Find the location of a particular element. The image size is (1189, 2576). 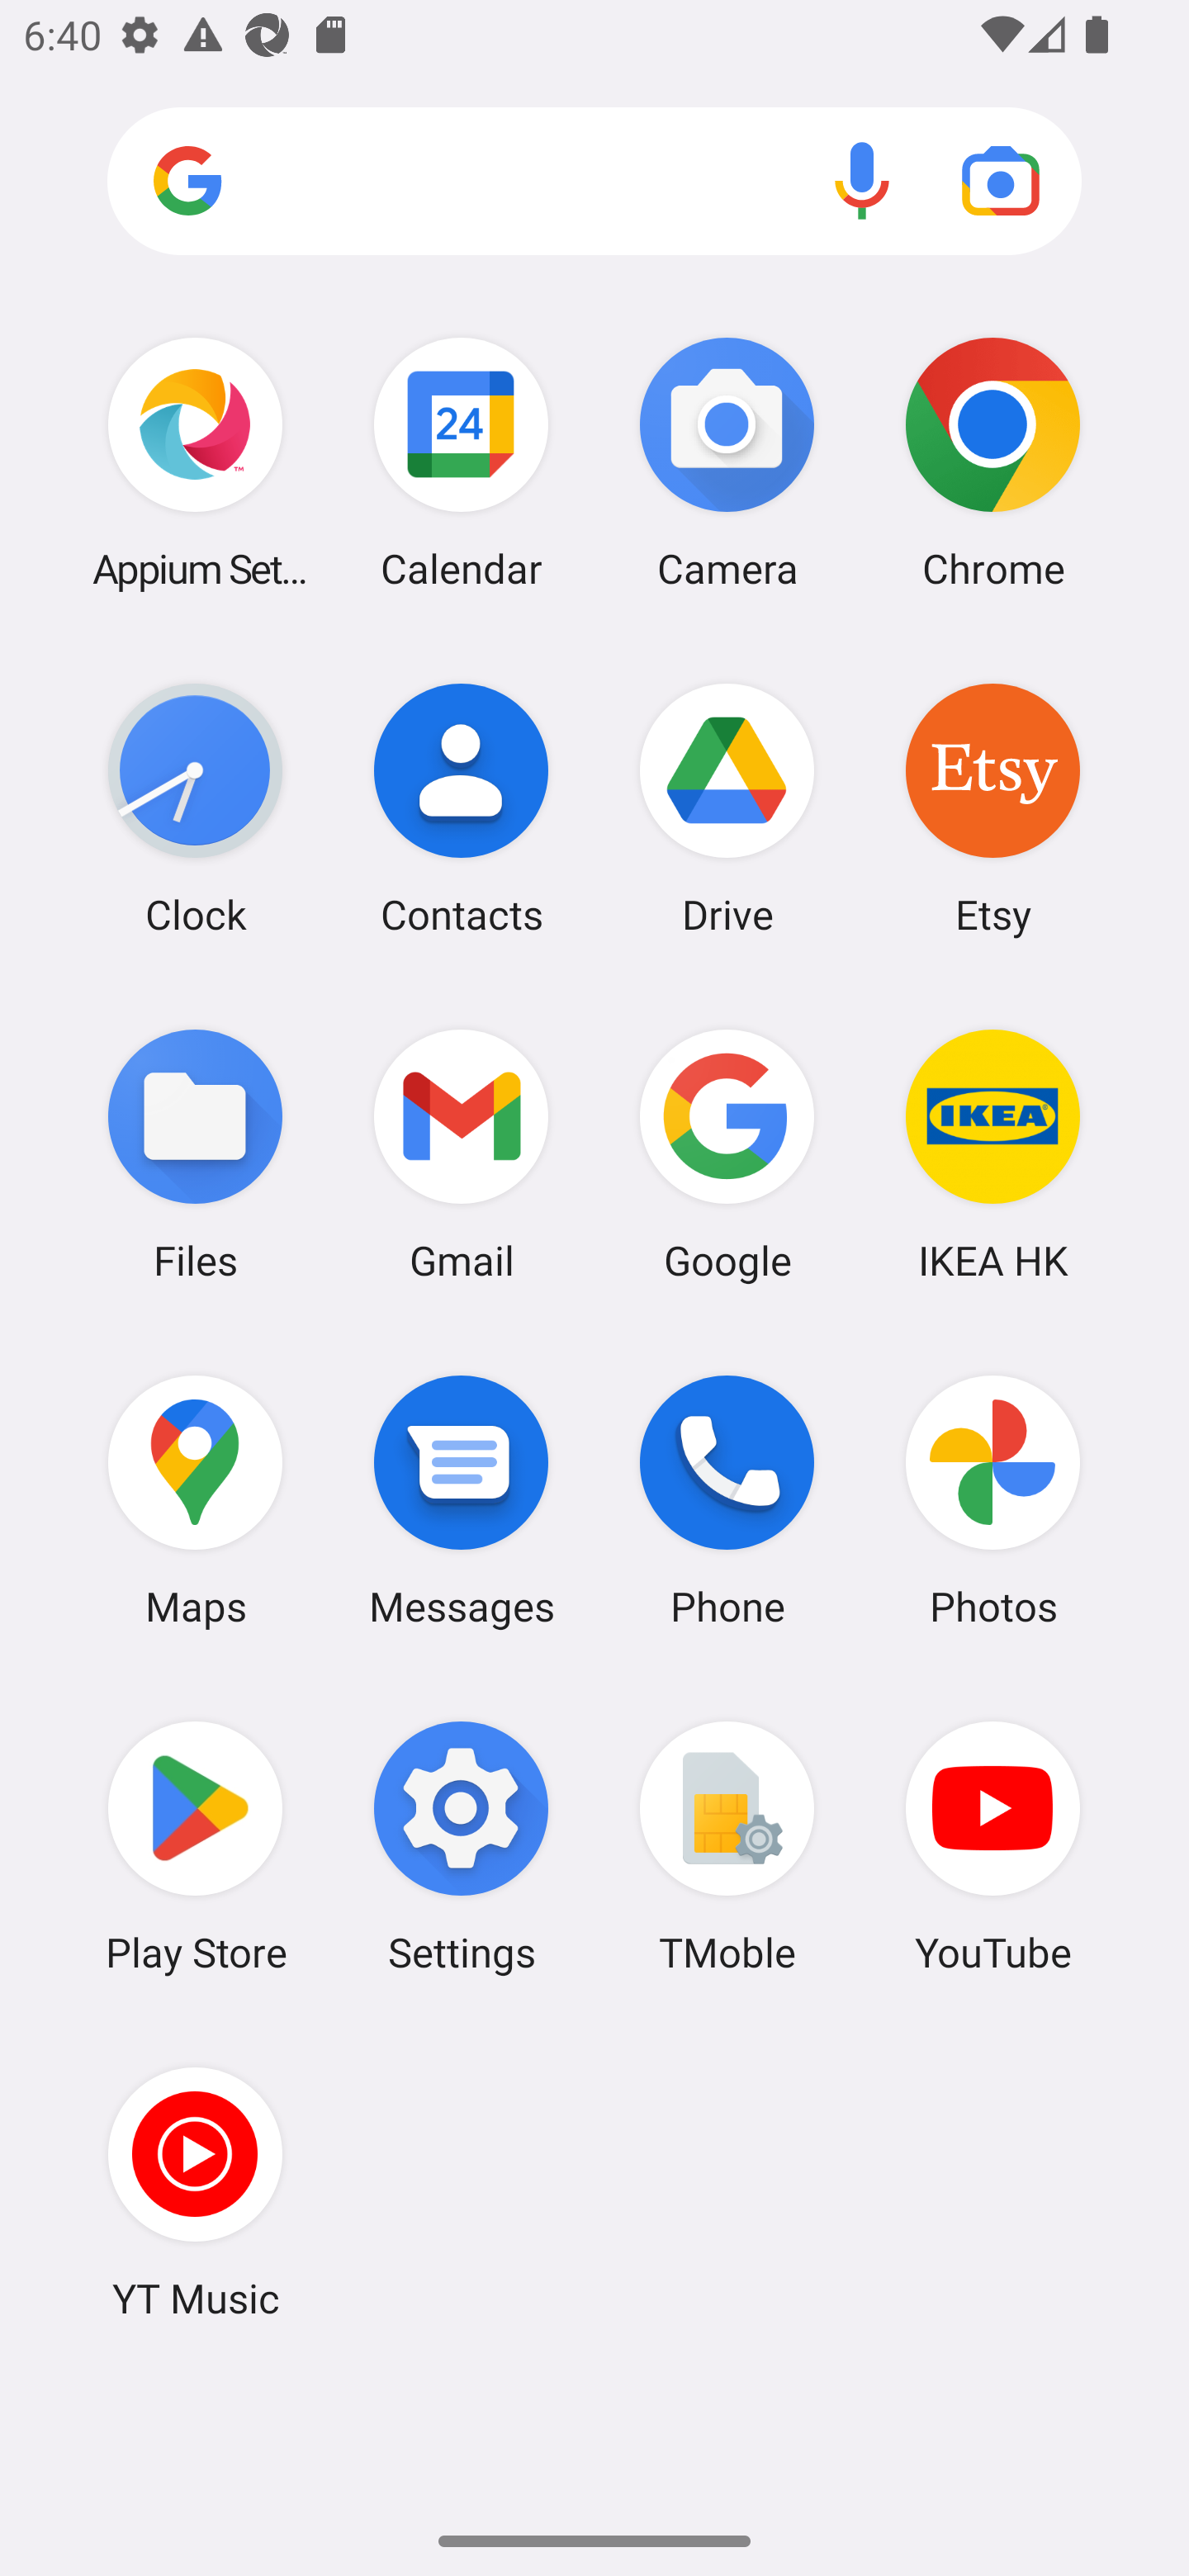

IKEA HK is located at coordinates (992, 1153).